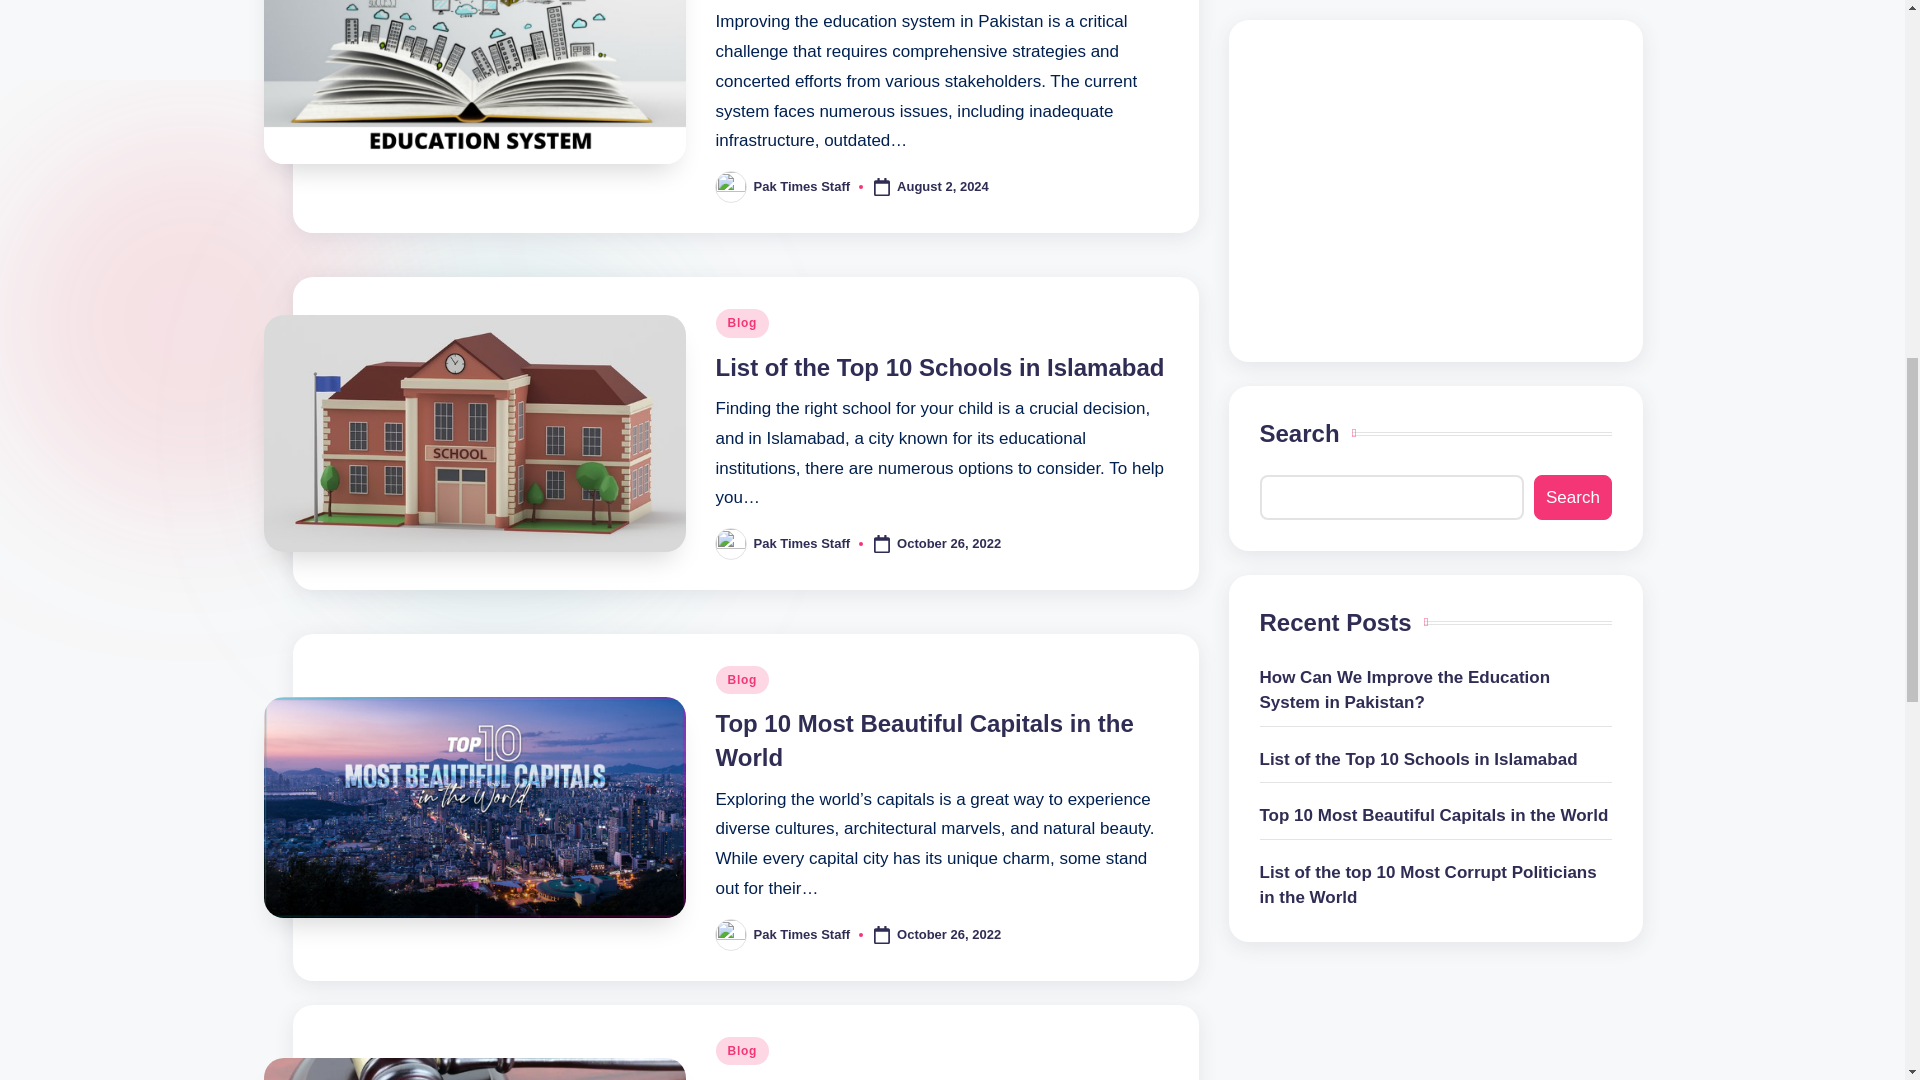  What do you see at coordinates (802, 186) in the screenshot?
I see `Pak Times Staff` at bounding box center [802, 186].